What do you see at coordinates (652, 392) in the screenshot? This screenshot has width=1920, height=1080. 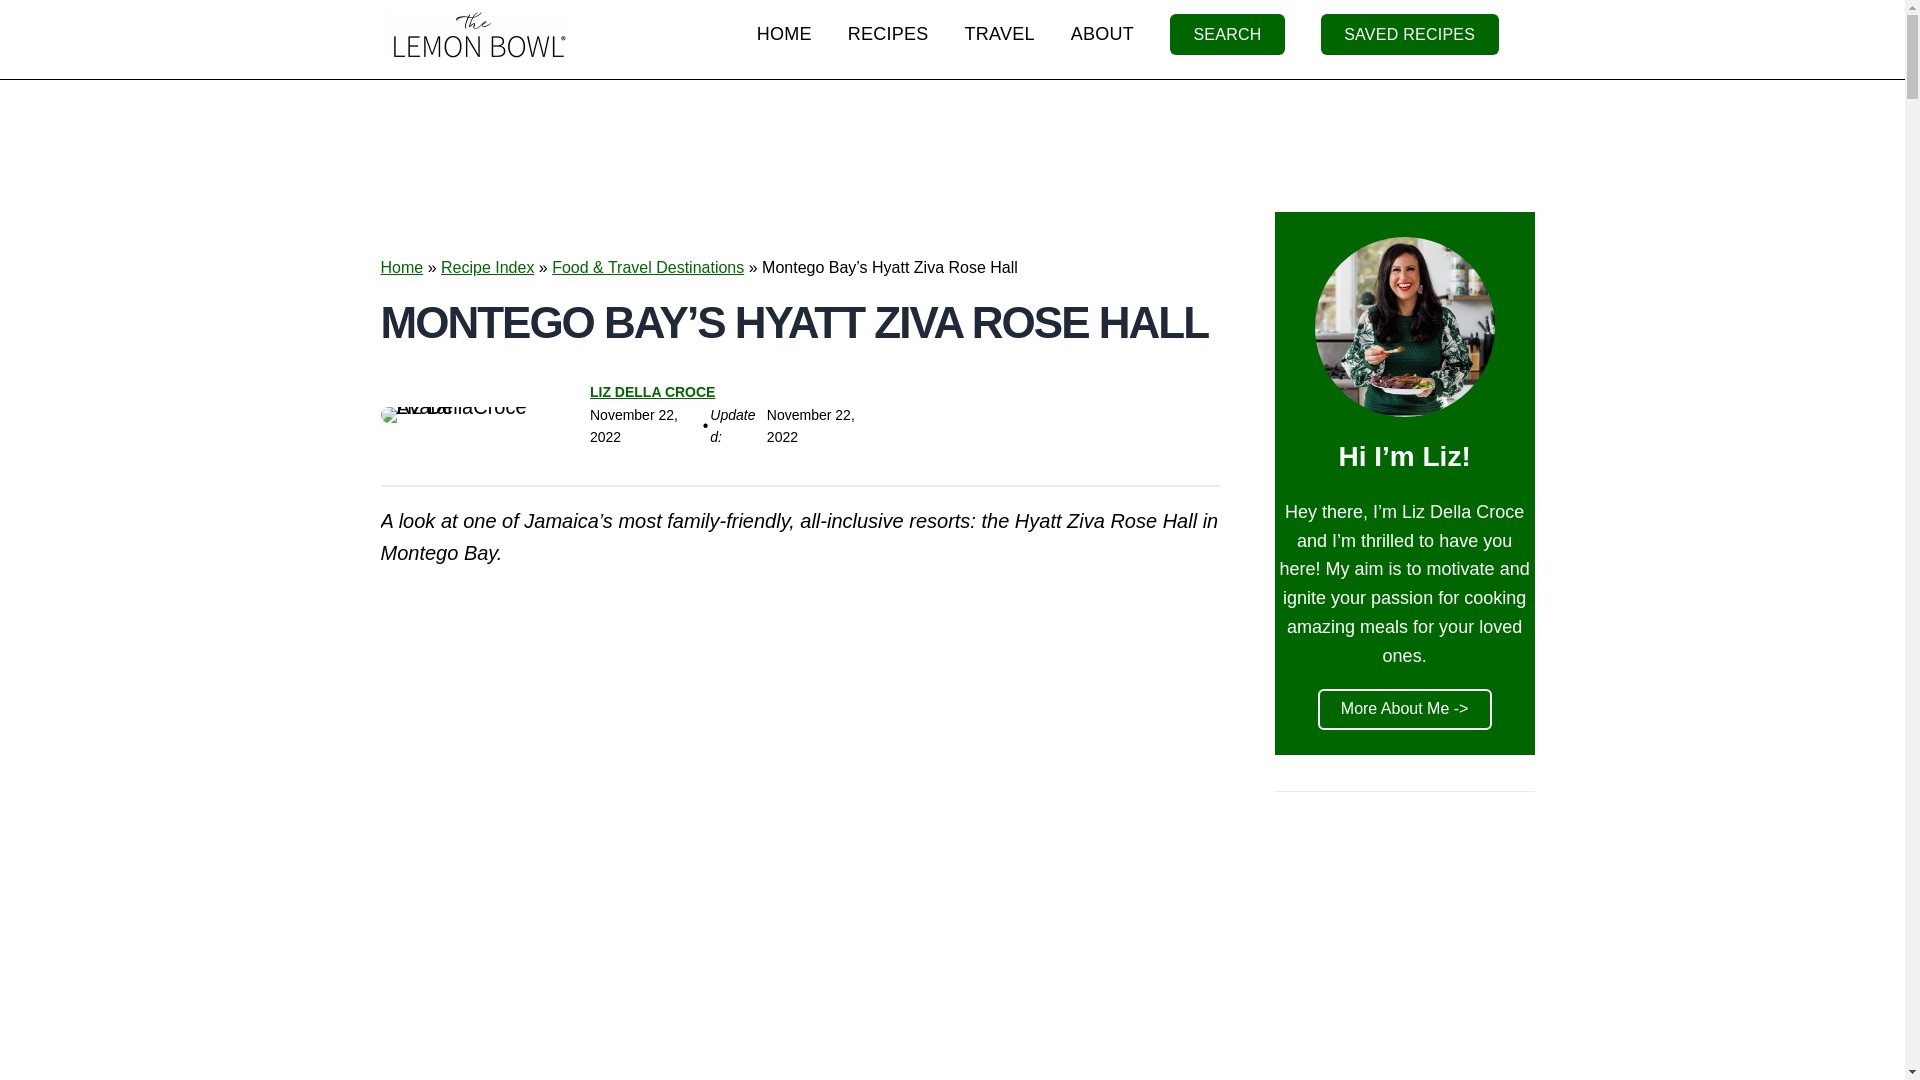 I see `LIZ DELLA CROCE` at bounding box center [652, 392].